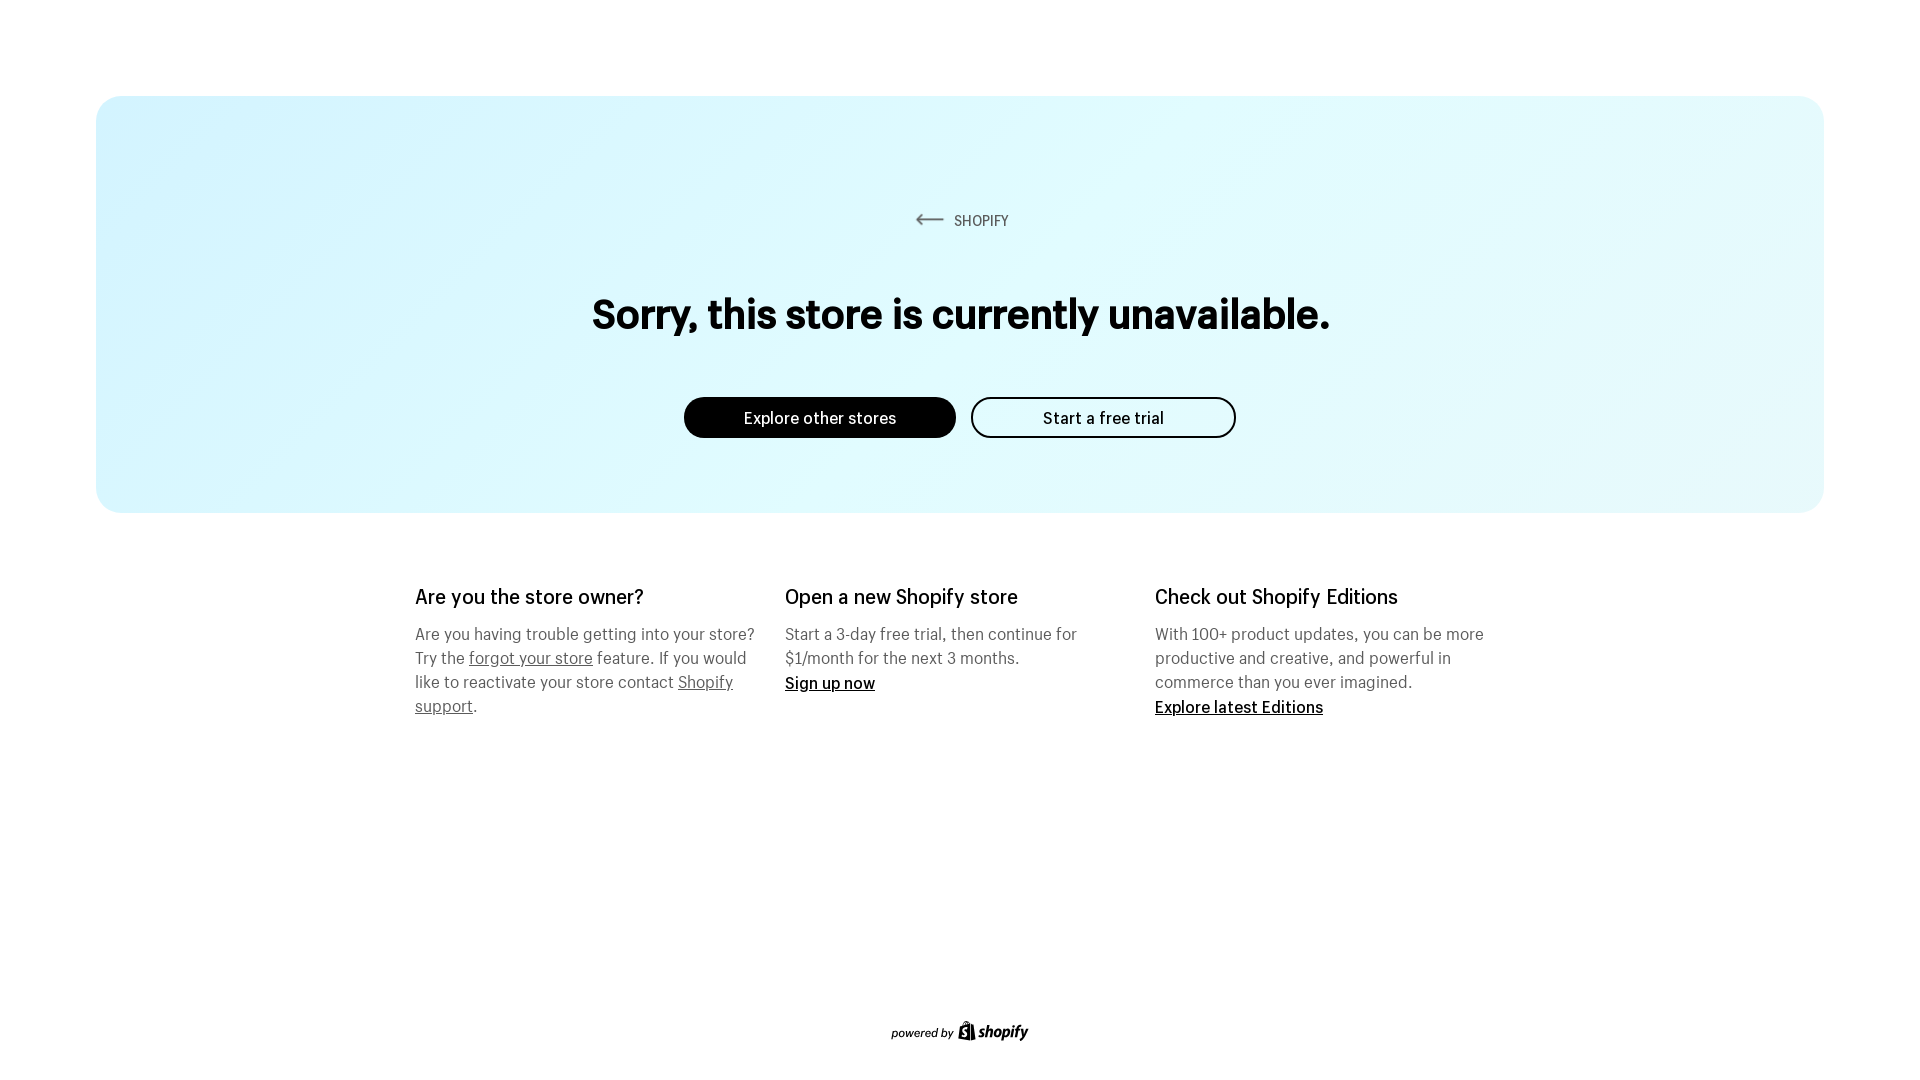  Describe the element at coordinates (820, 418) in the screenshot. I see `Explore other stores` at that location.